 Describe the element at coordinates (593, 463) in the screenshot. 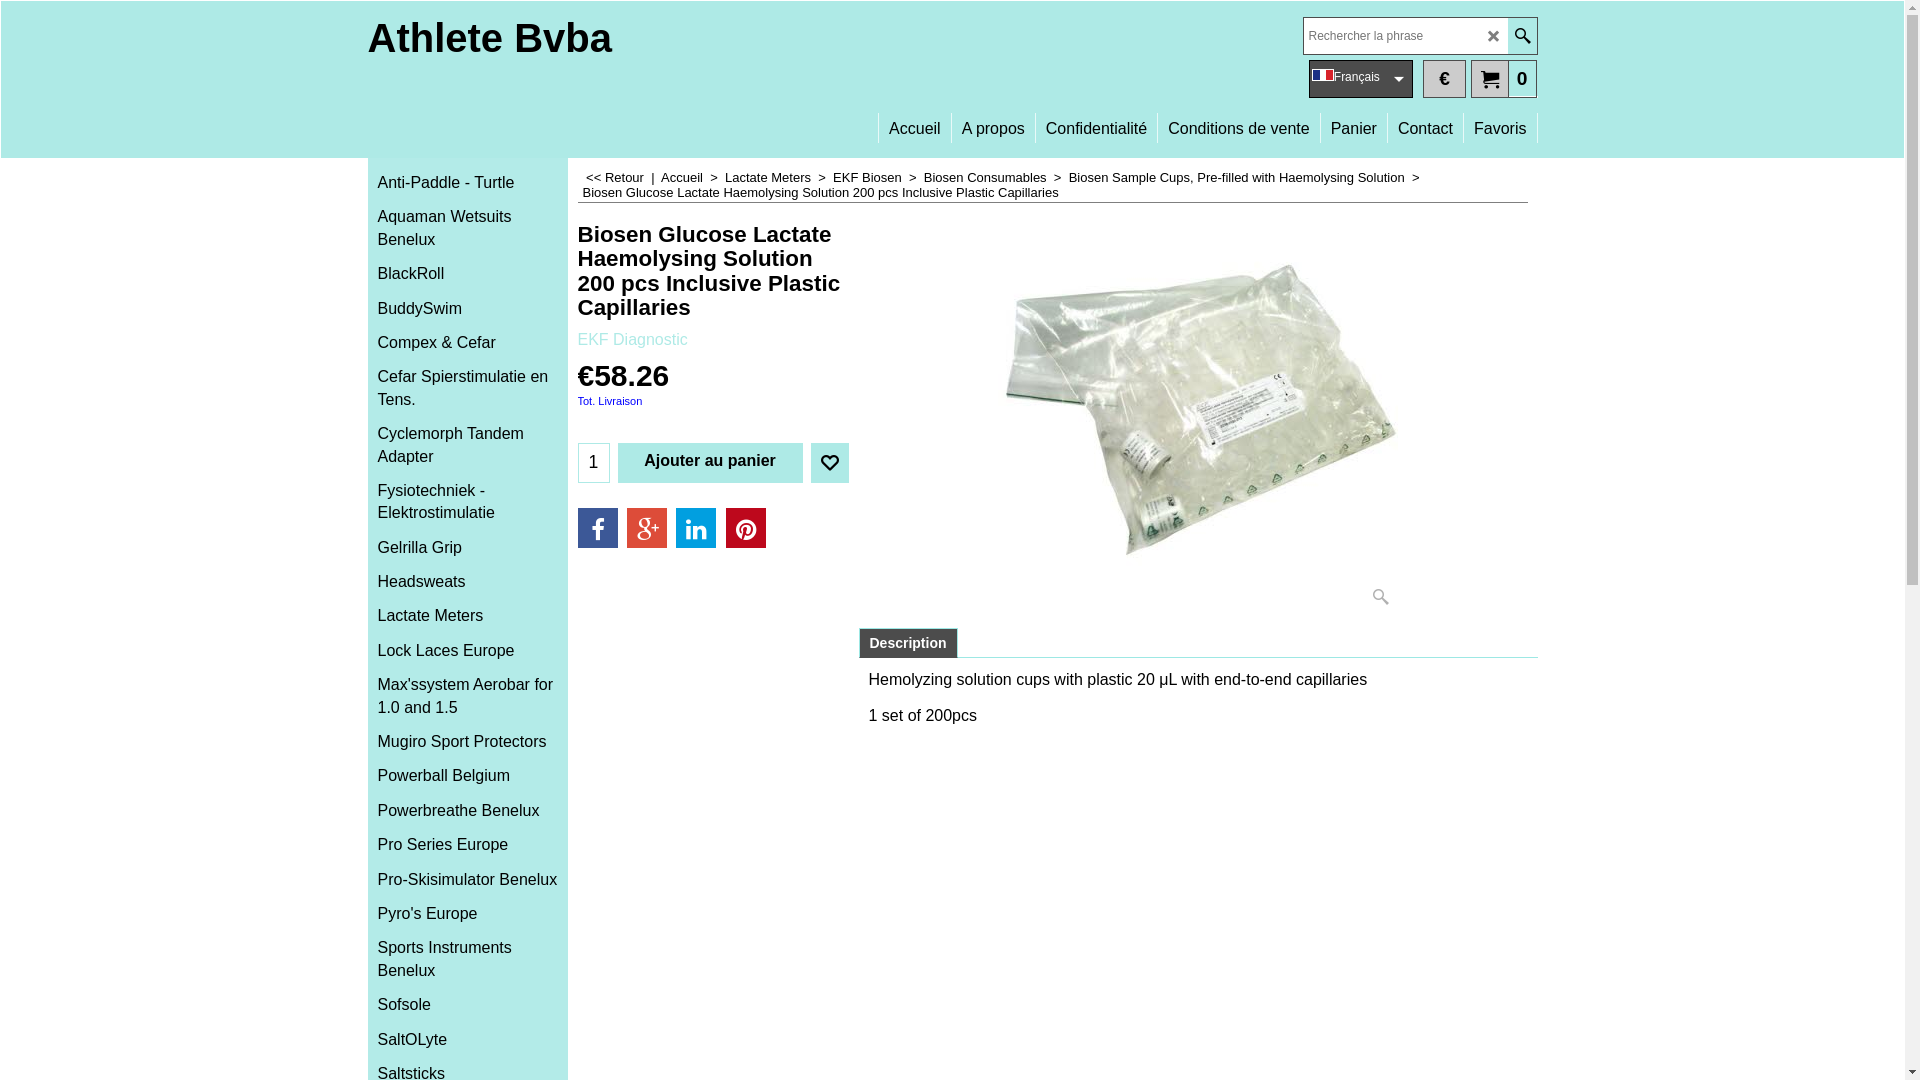

I see `1` at that location.